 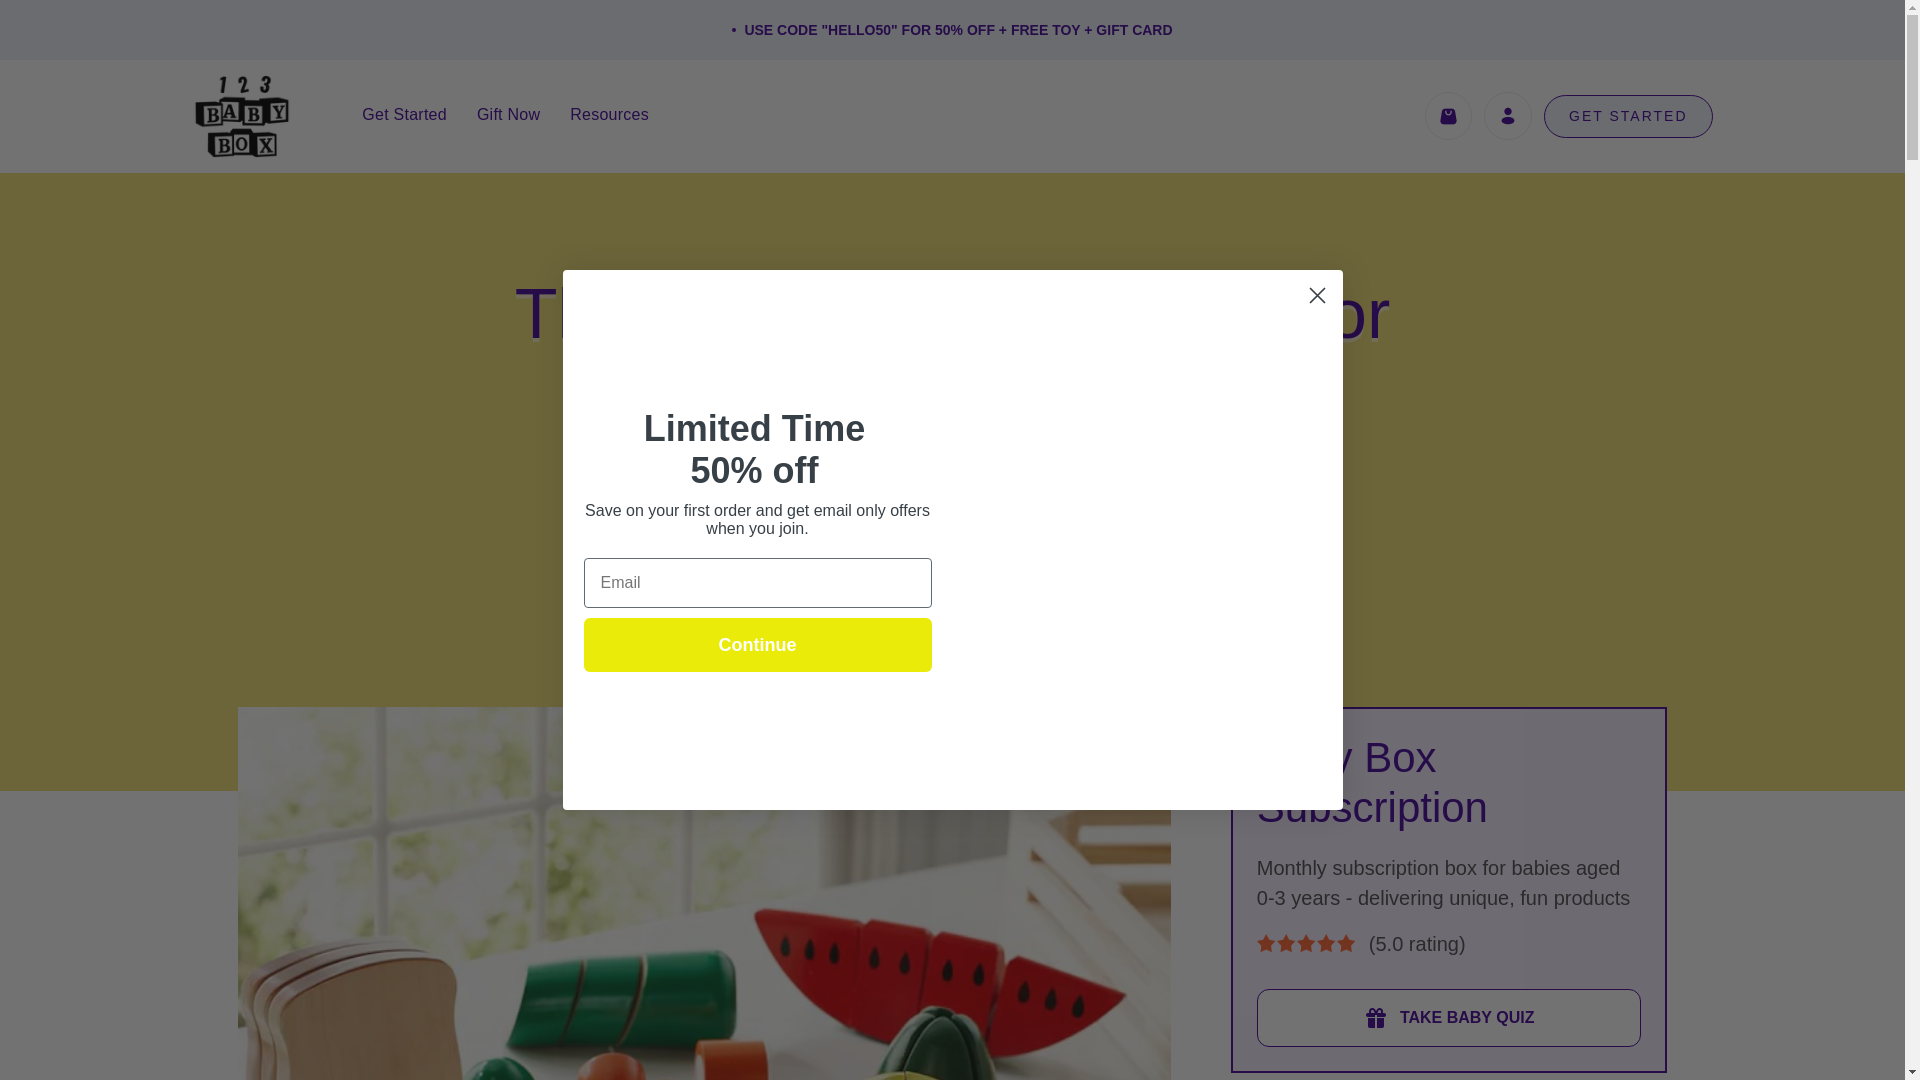 What do you see at coordinates (1449, 1018) in the screenshot?
I see `TAKE BABY QUIZ` at bounding box center [1449, 1018].